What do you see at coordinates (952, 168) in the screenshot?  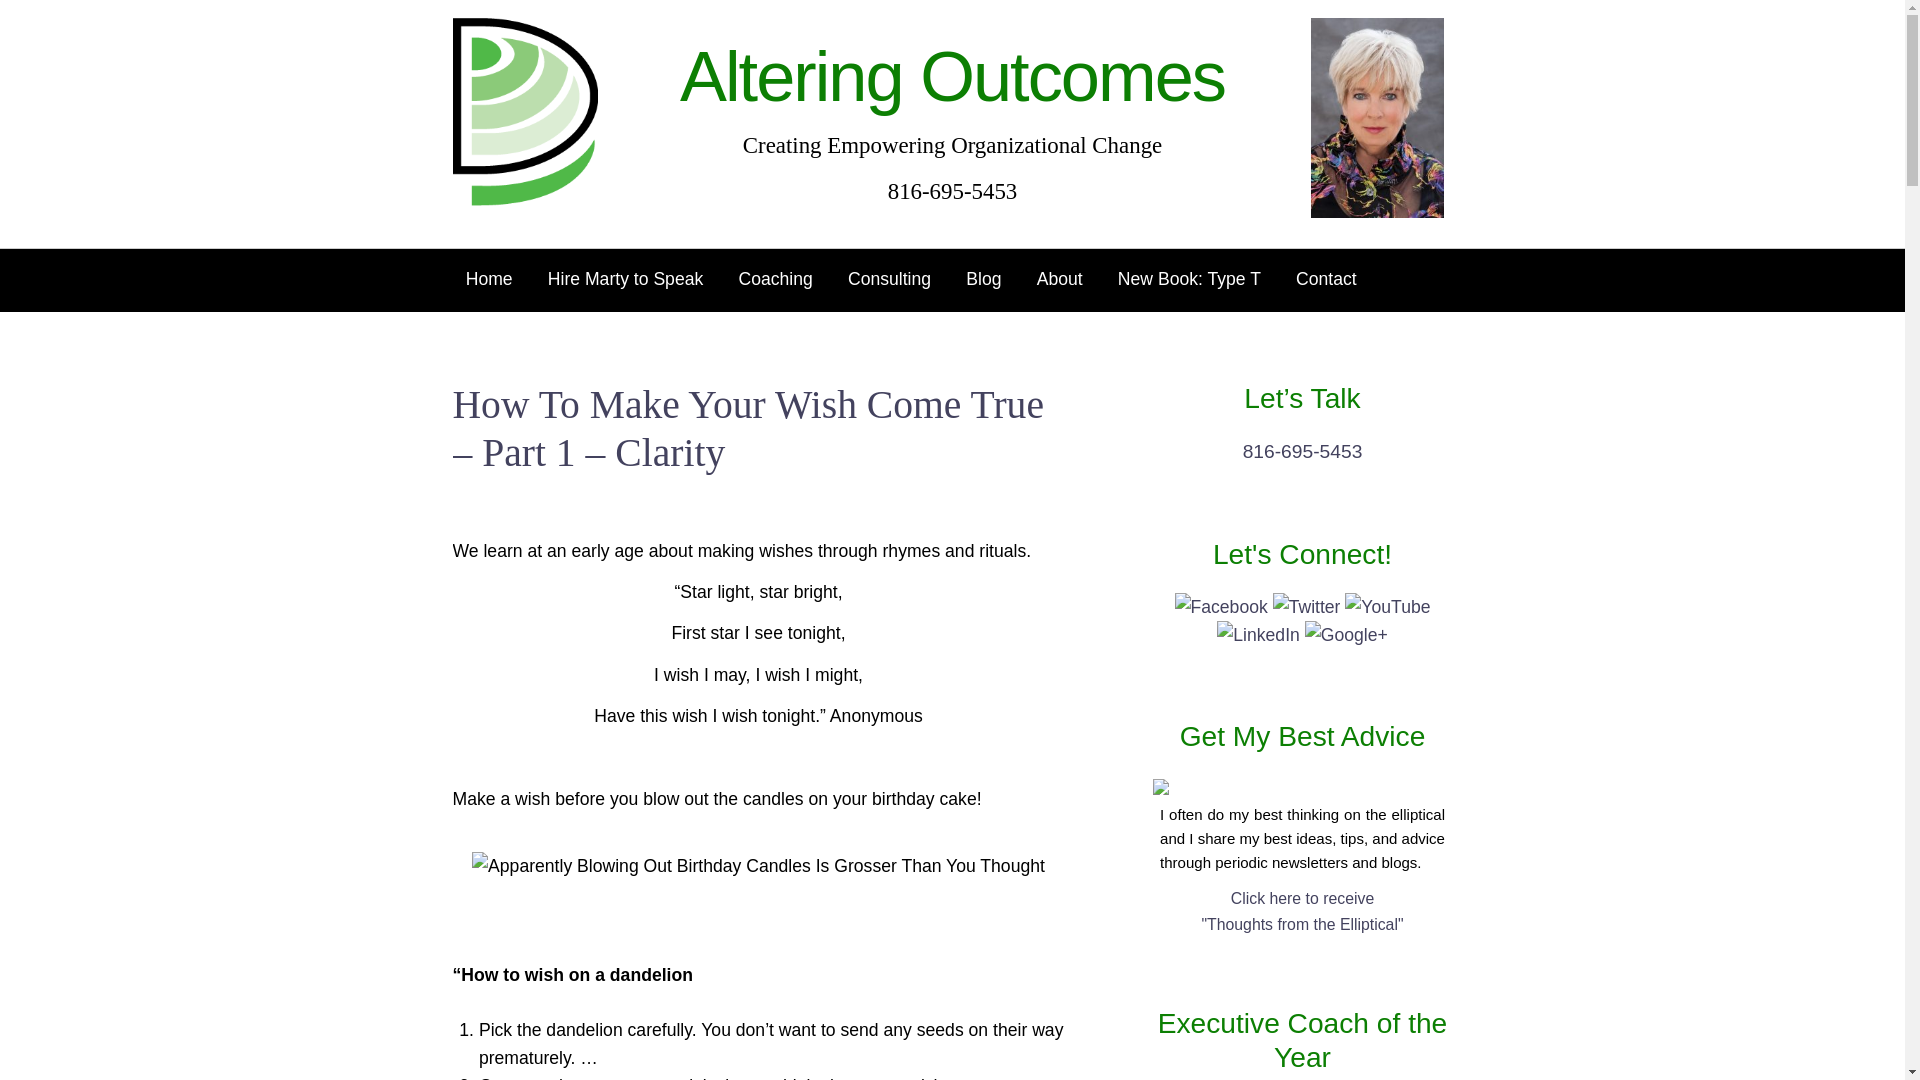 I see `About` at bounding box center [952, 168].